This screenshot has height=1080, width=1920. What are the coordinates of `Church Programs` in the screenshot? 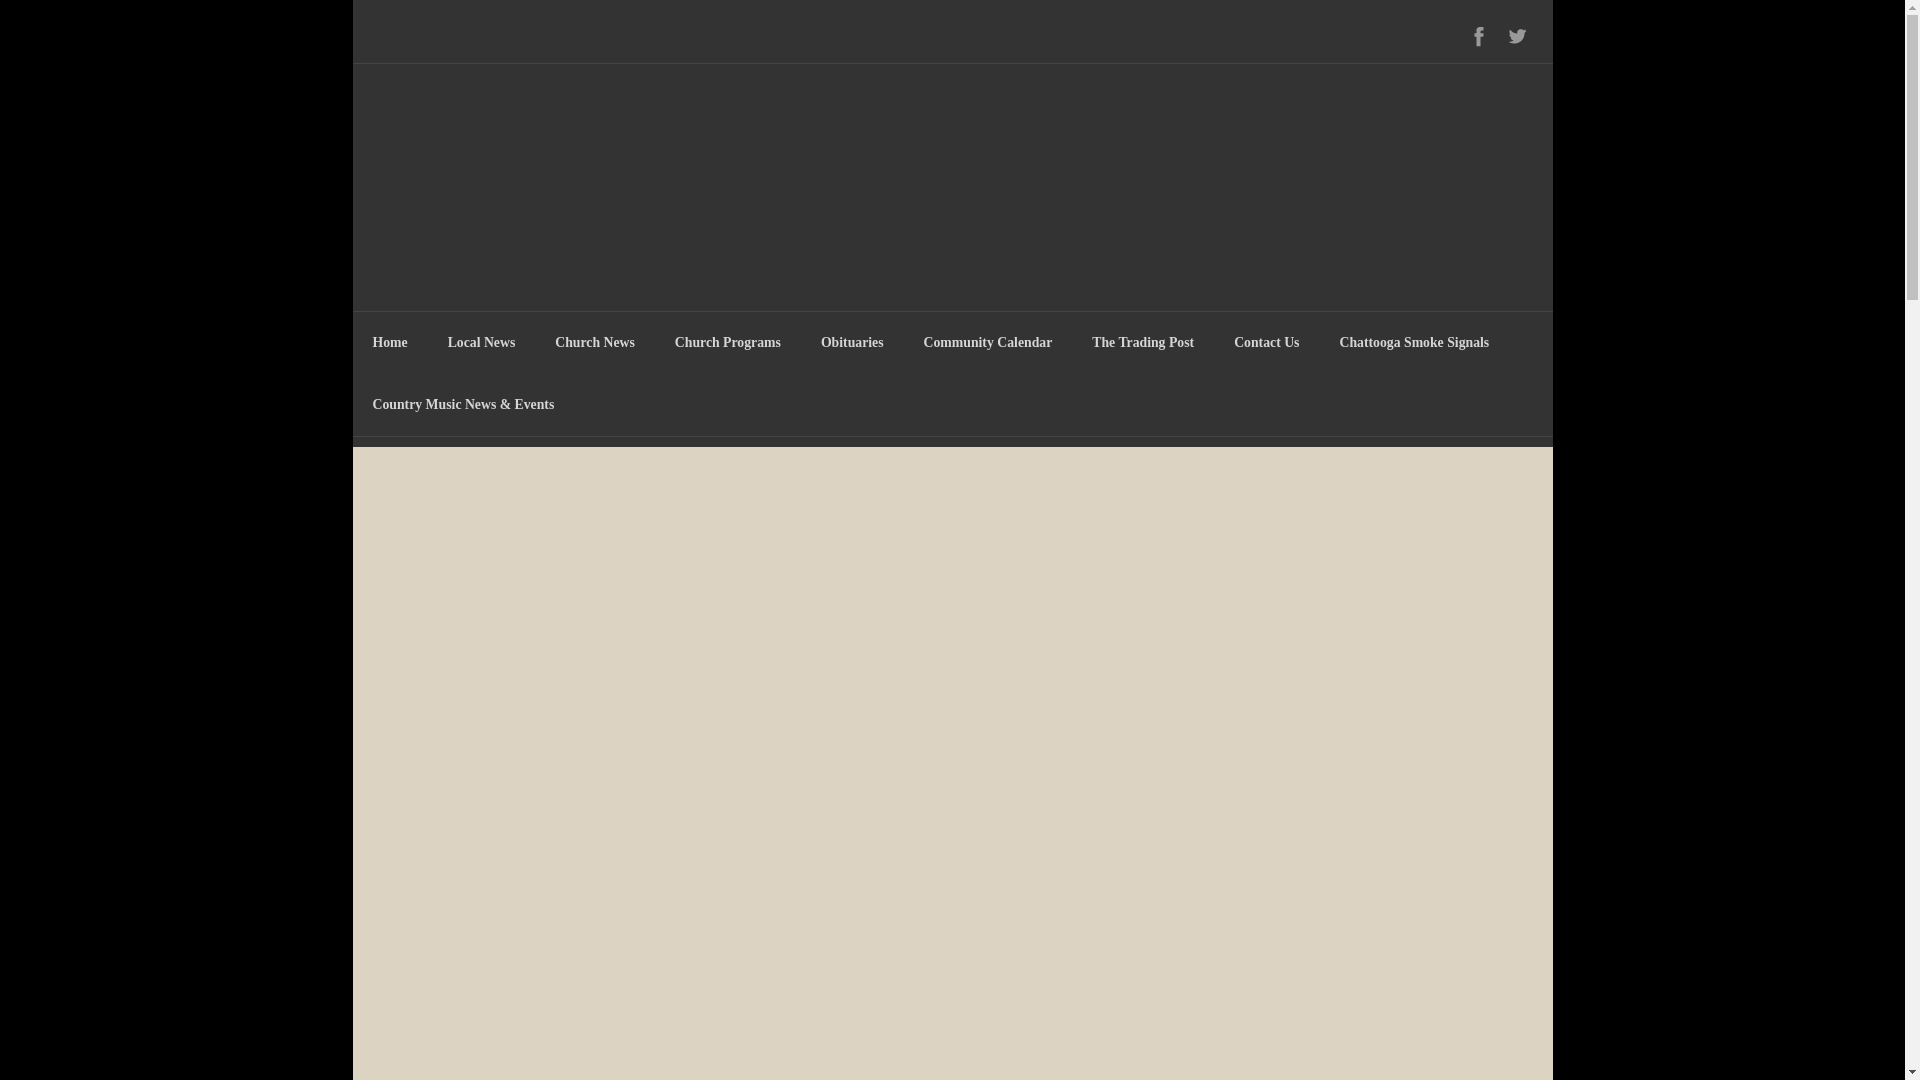 It's located at (727, 342).